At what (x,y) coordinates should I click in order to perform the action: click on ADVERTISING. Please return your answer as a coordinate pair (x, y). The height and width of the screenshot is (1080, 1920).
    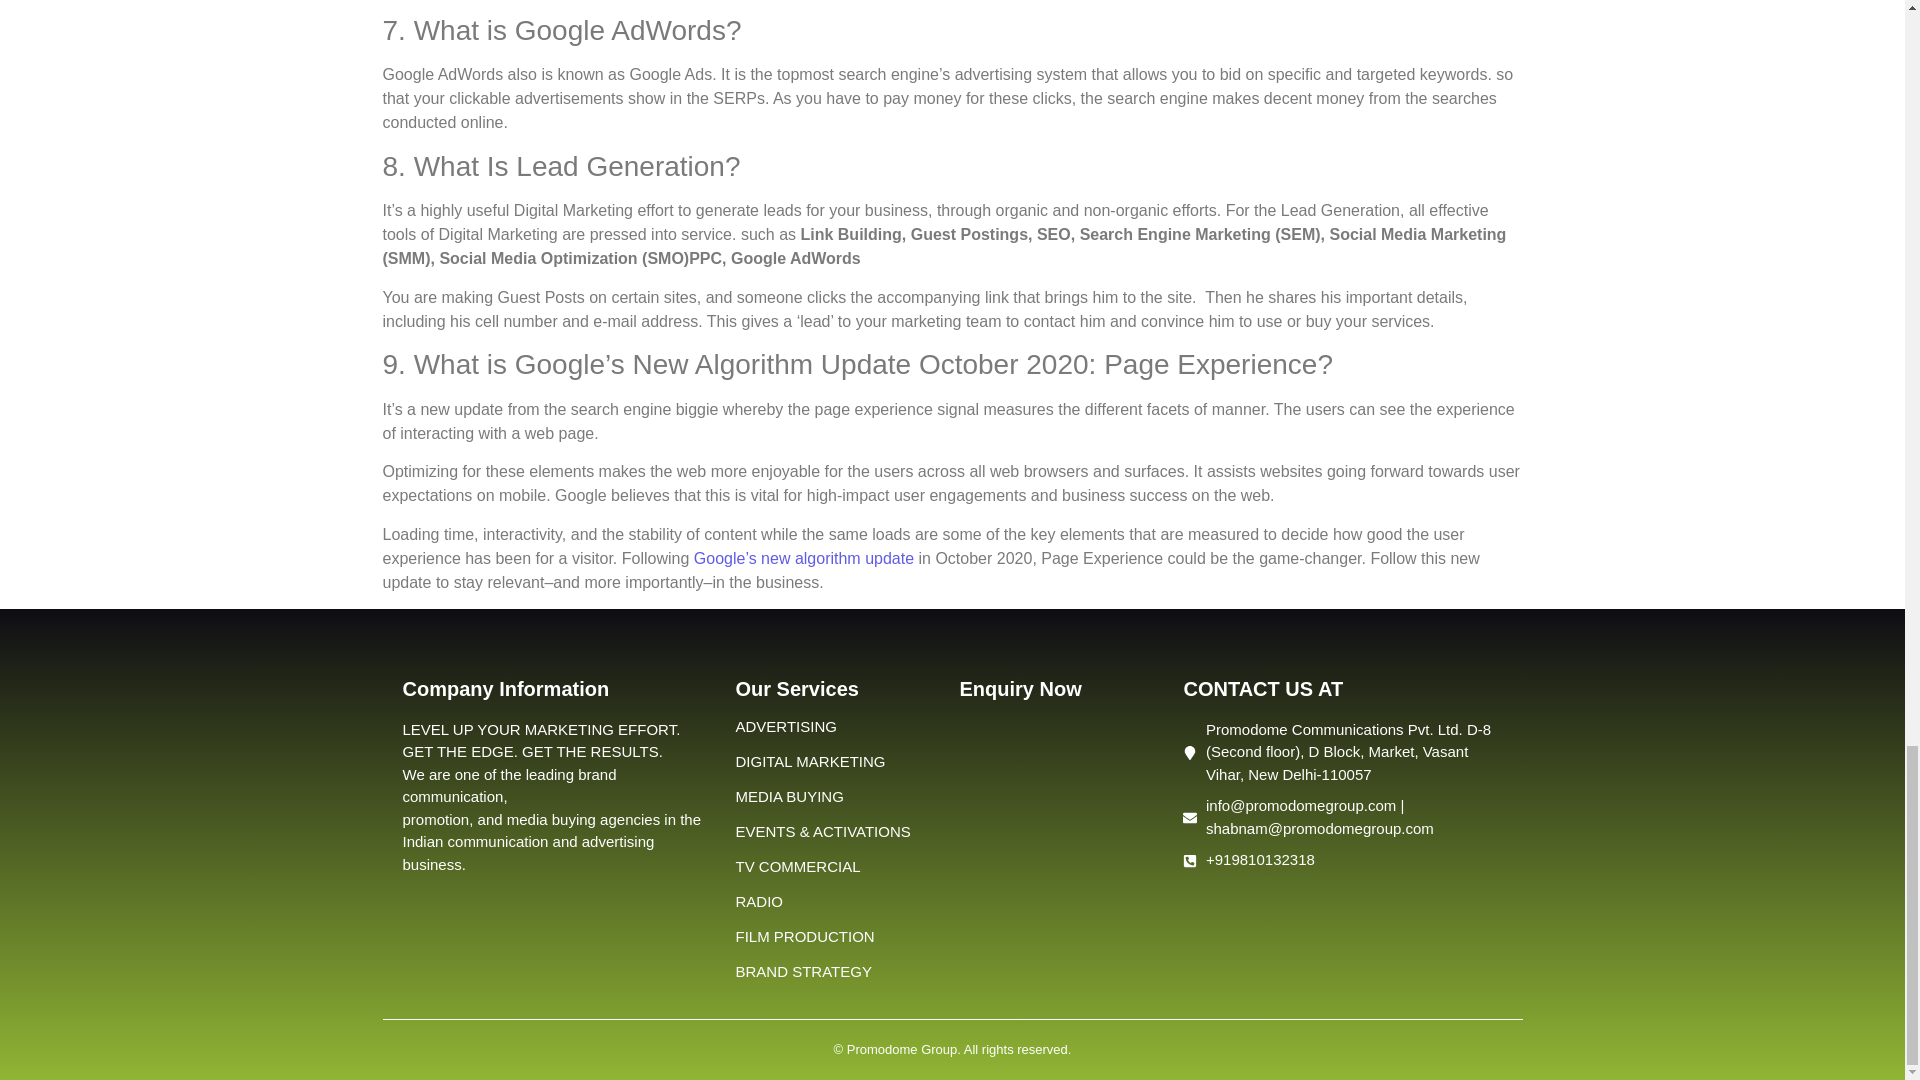
    Looking at the image, I should click on (785, 726).